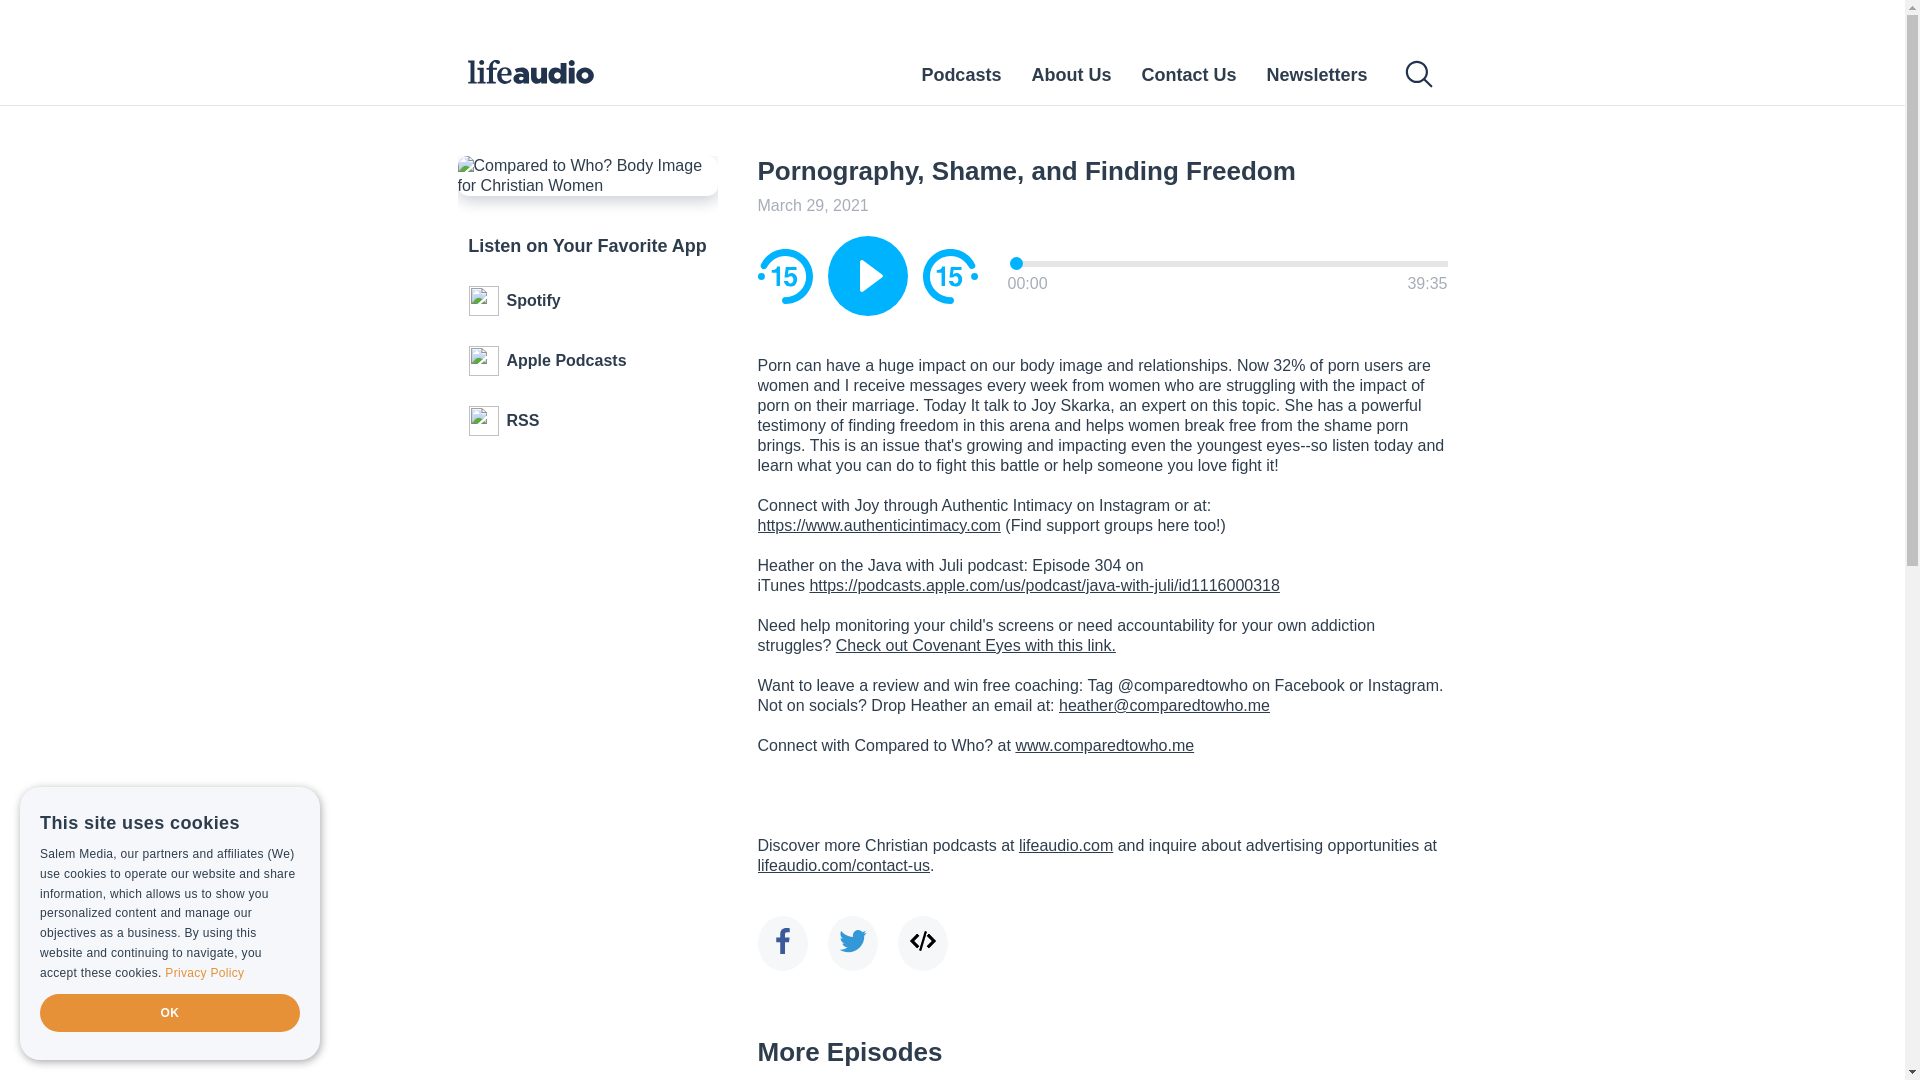 The image size is (1920, 1080). What do you see at coordinates (588, 301) in the screenshot?
I see `Spotify` at bounding box center [588, 301].